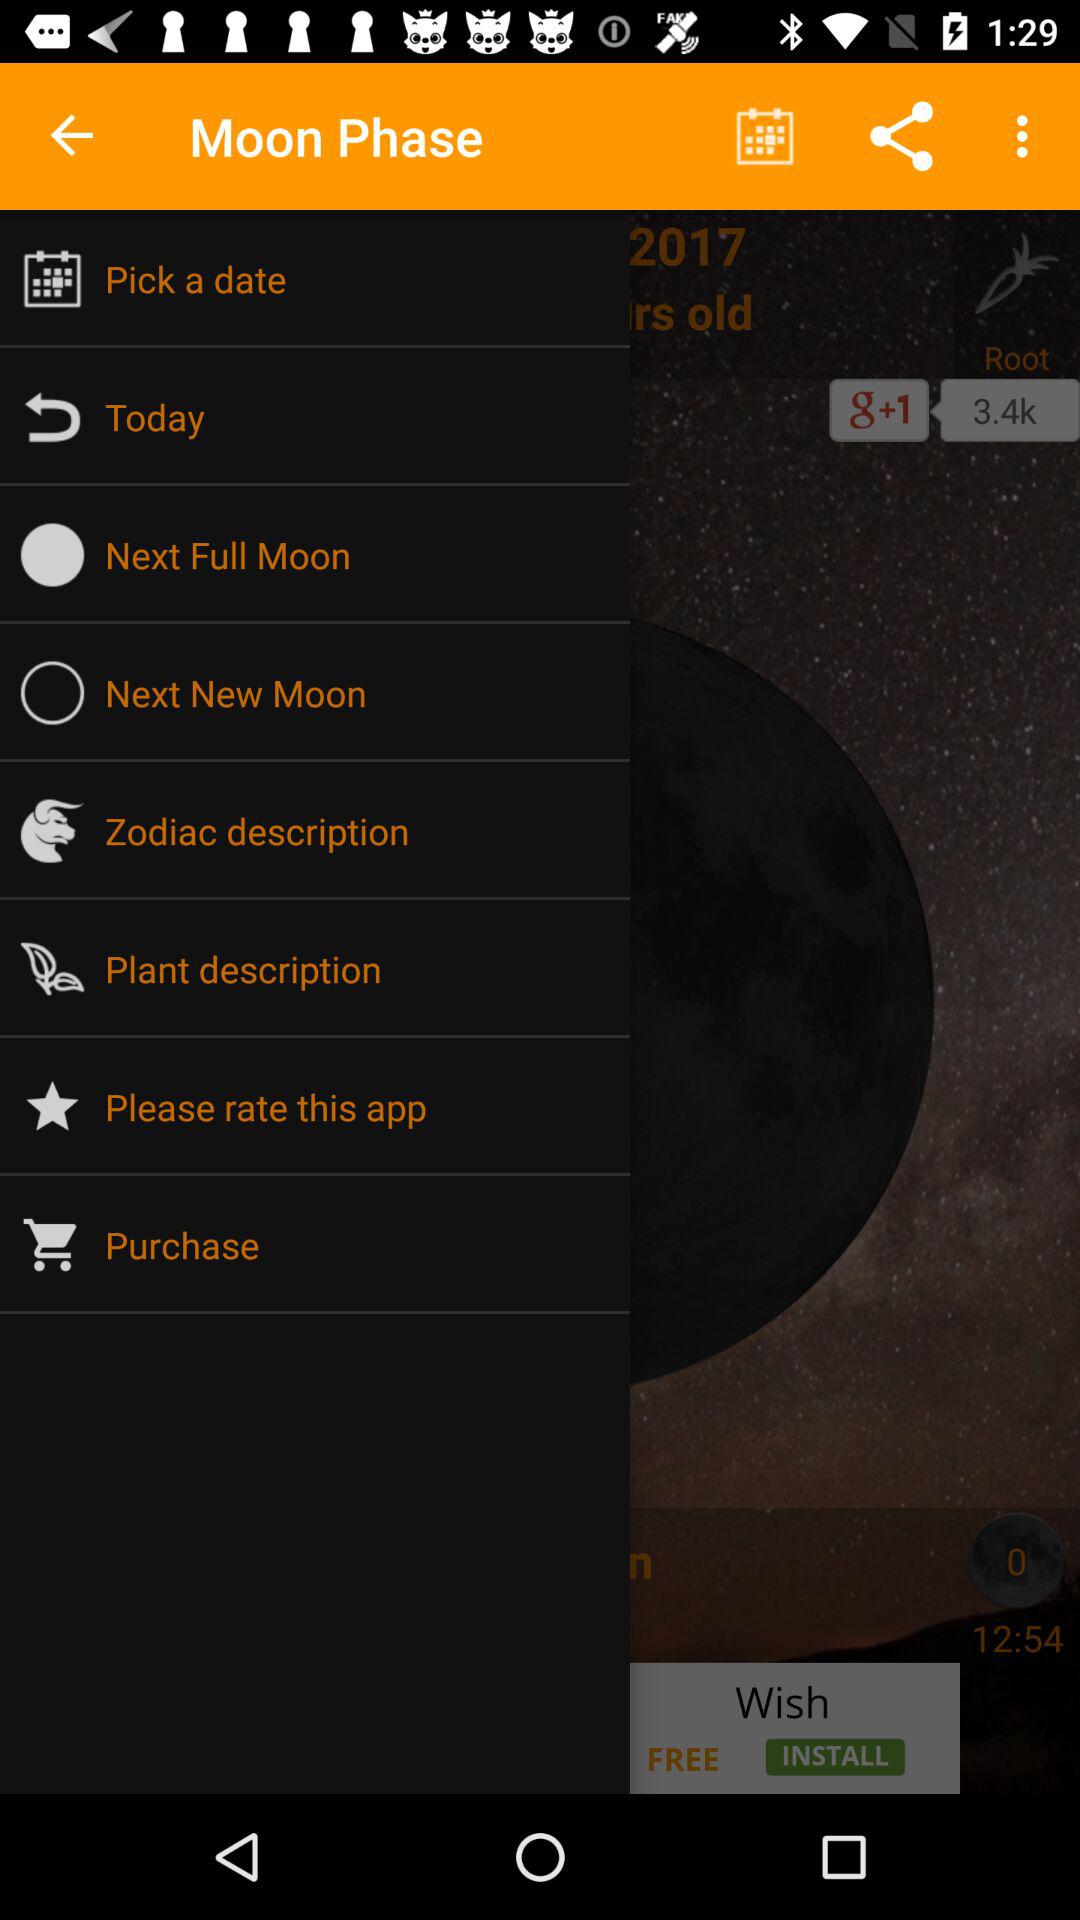 The height and width of the screenshot is (1920, 1080). I want to click on select the icon at left side of pick a date, so click(52, 278).